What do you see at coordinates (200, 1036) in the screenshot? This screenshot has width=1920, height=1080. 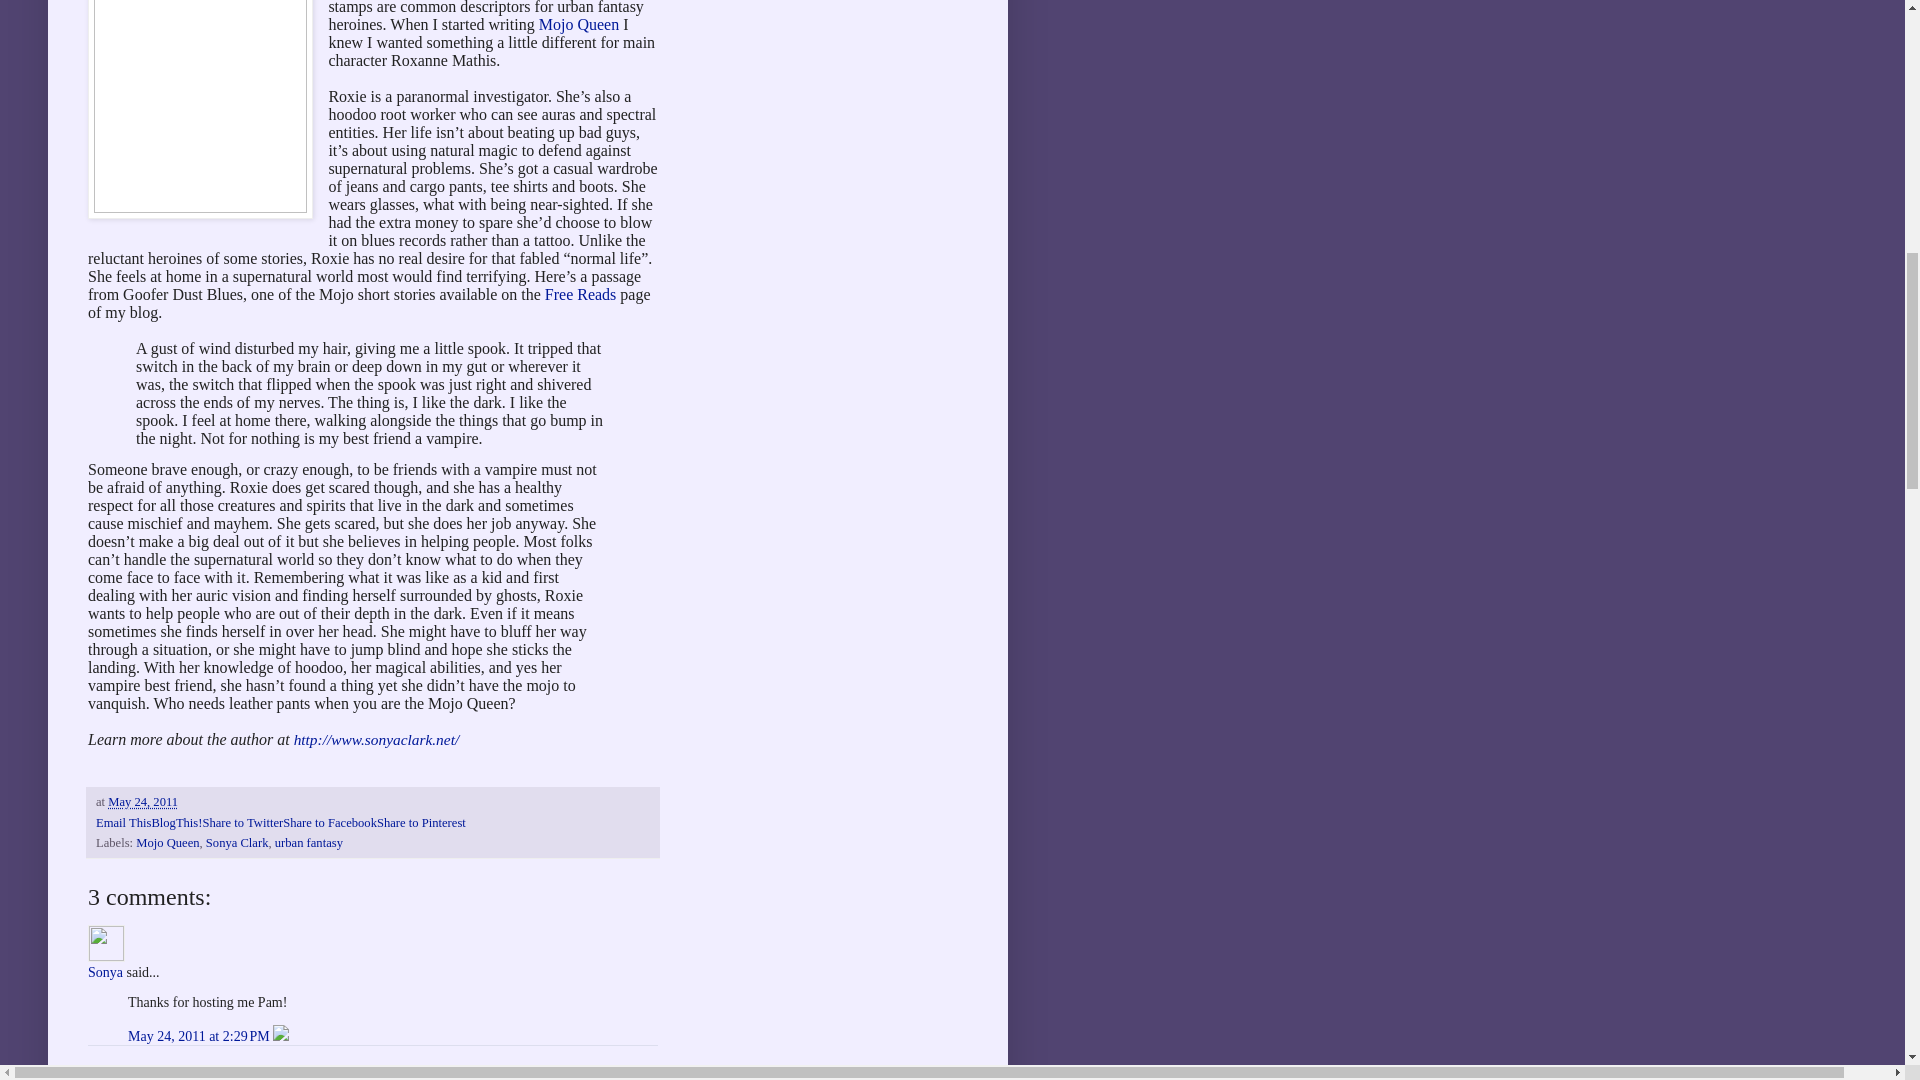 I see `comment permalink` at bounding box center [200, 1036].